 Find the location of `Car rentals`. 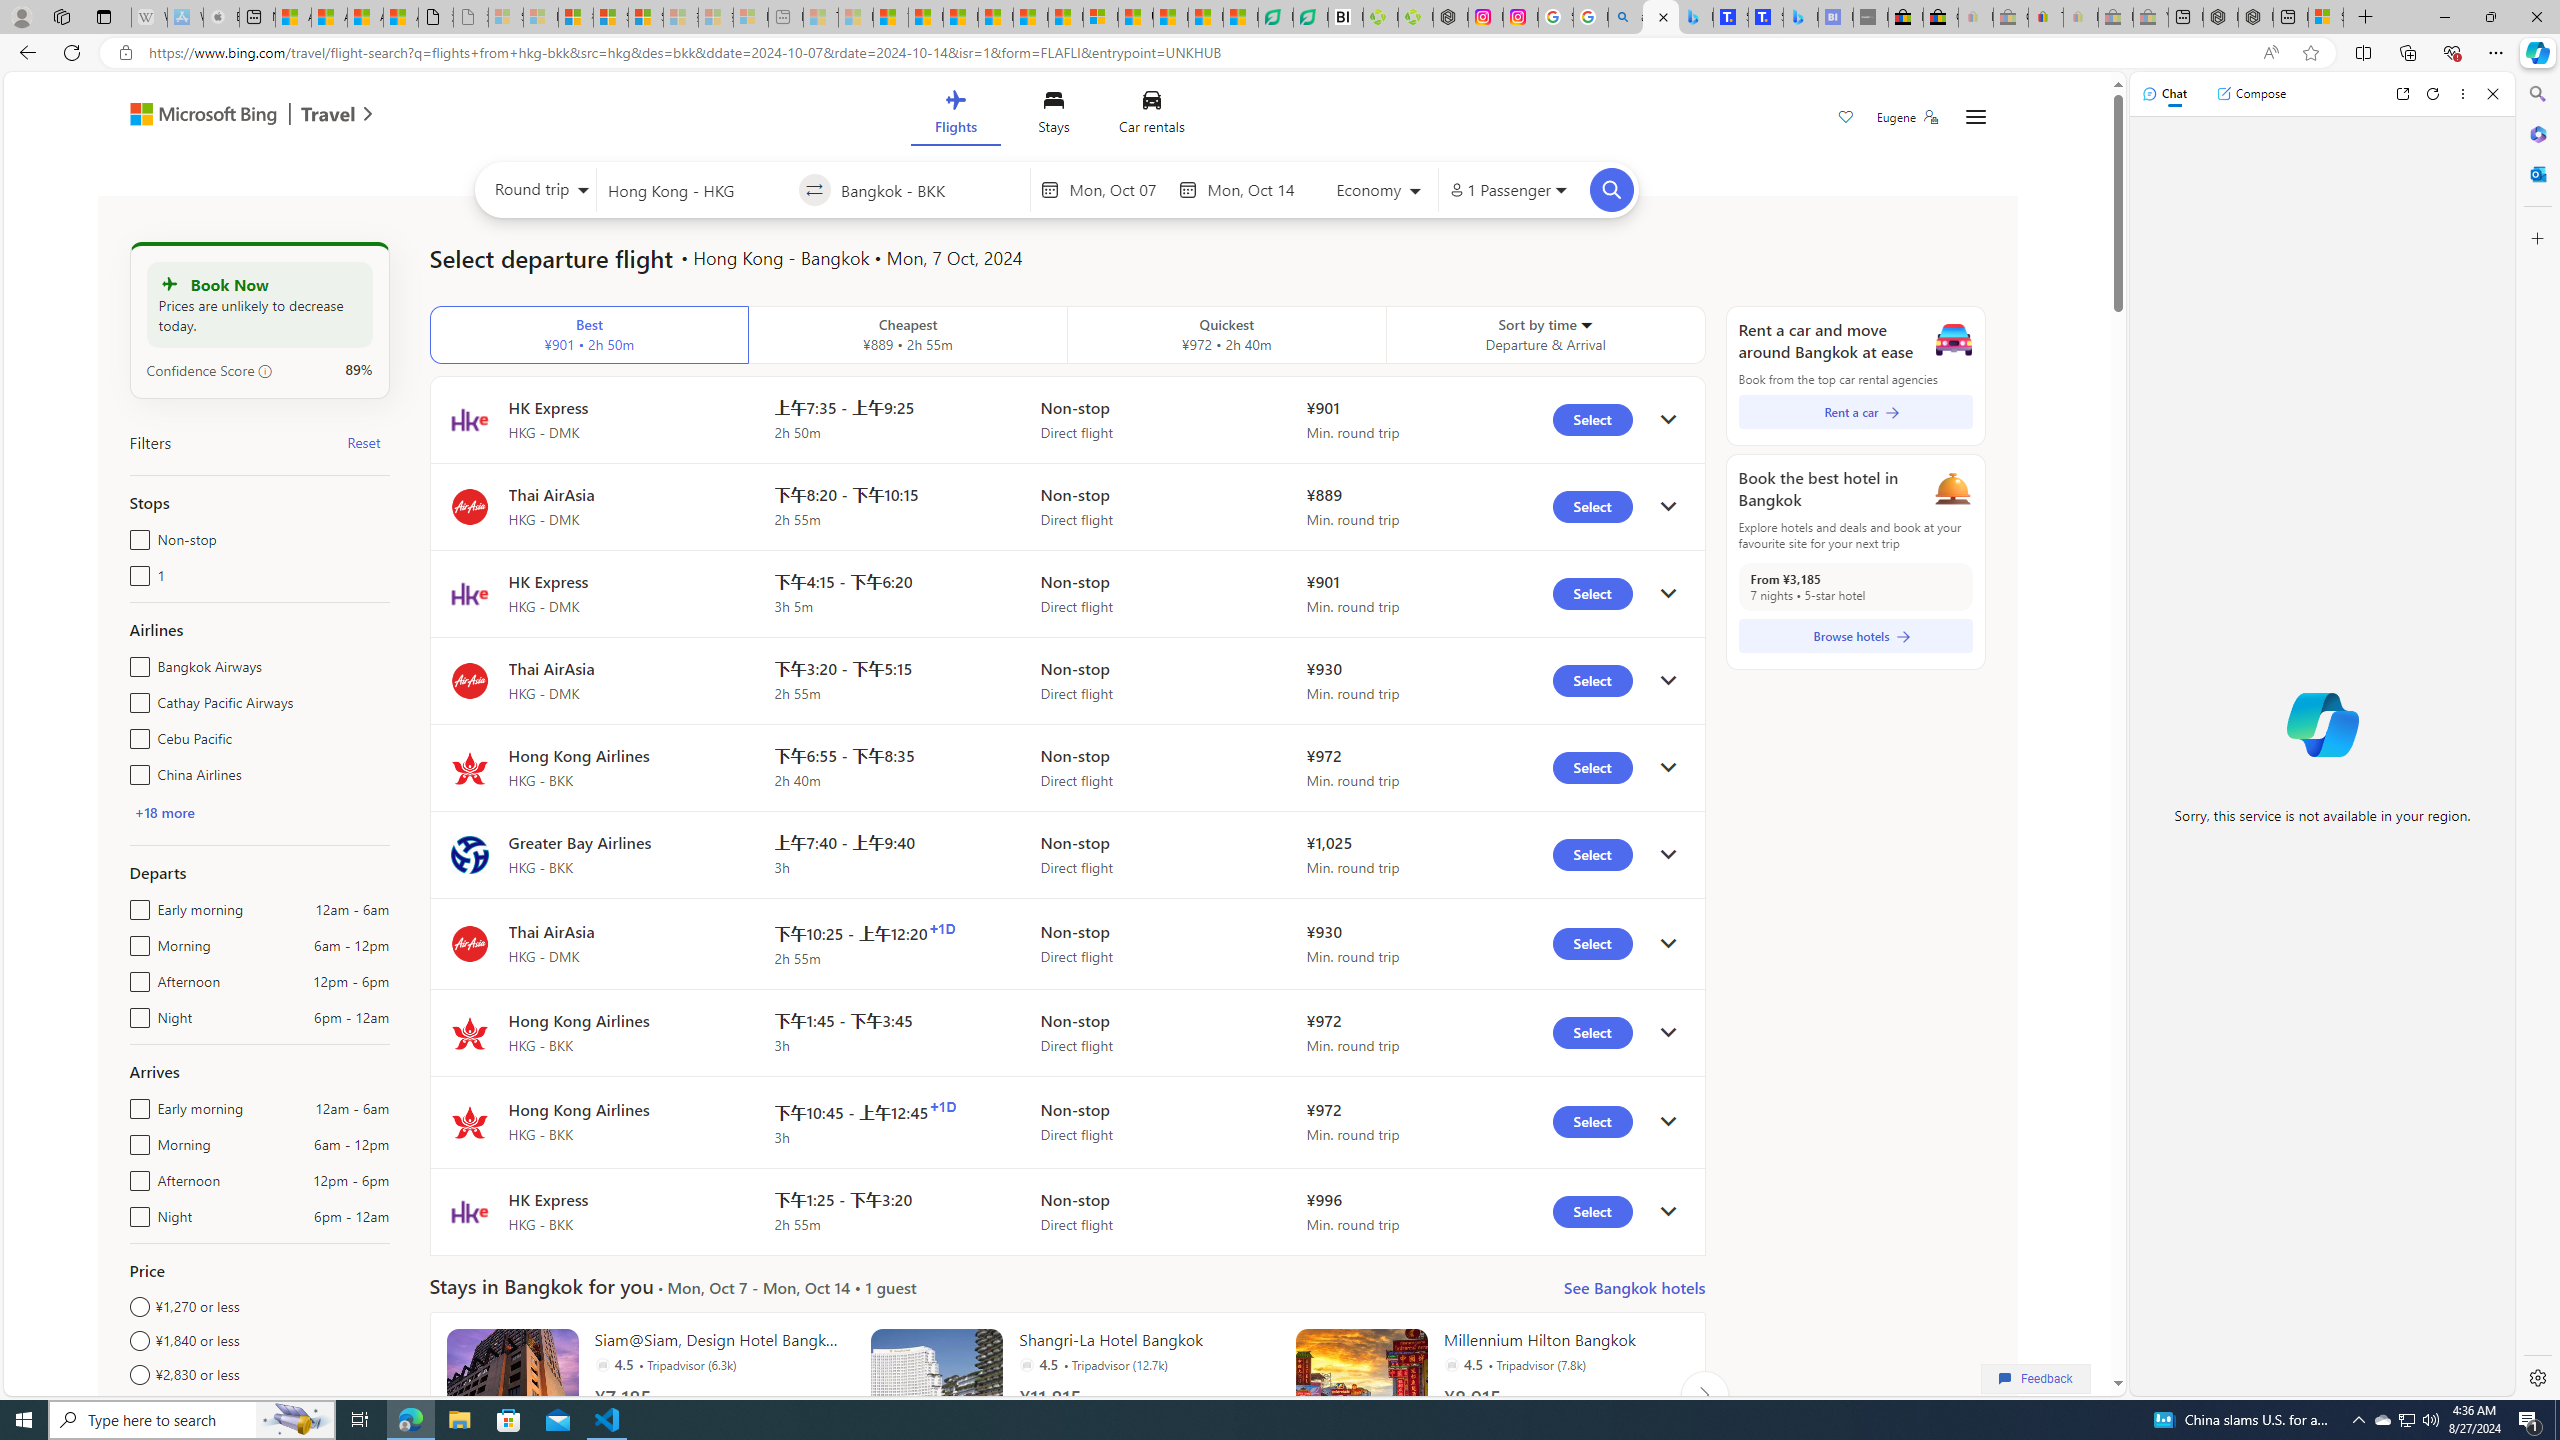

Car rentals is located at coordinates (1152, 116).